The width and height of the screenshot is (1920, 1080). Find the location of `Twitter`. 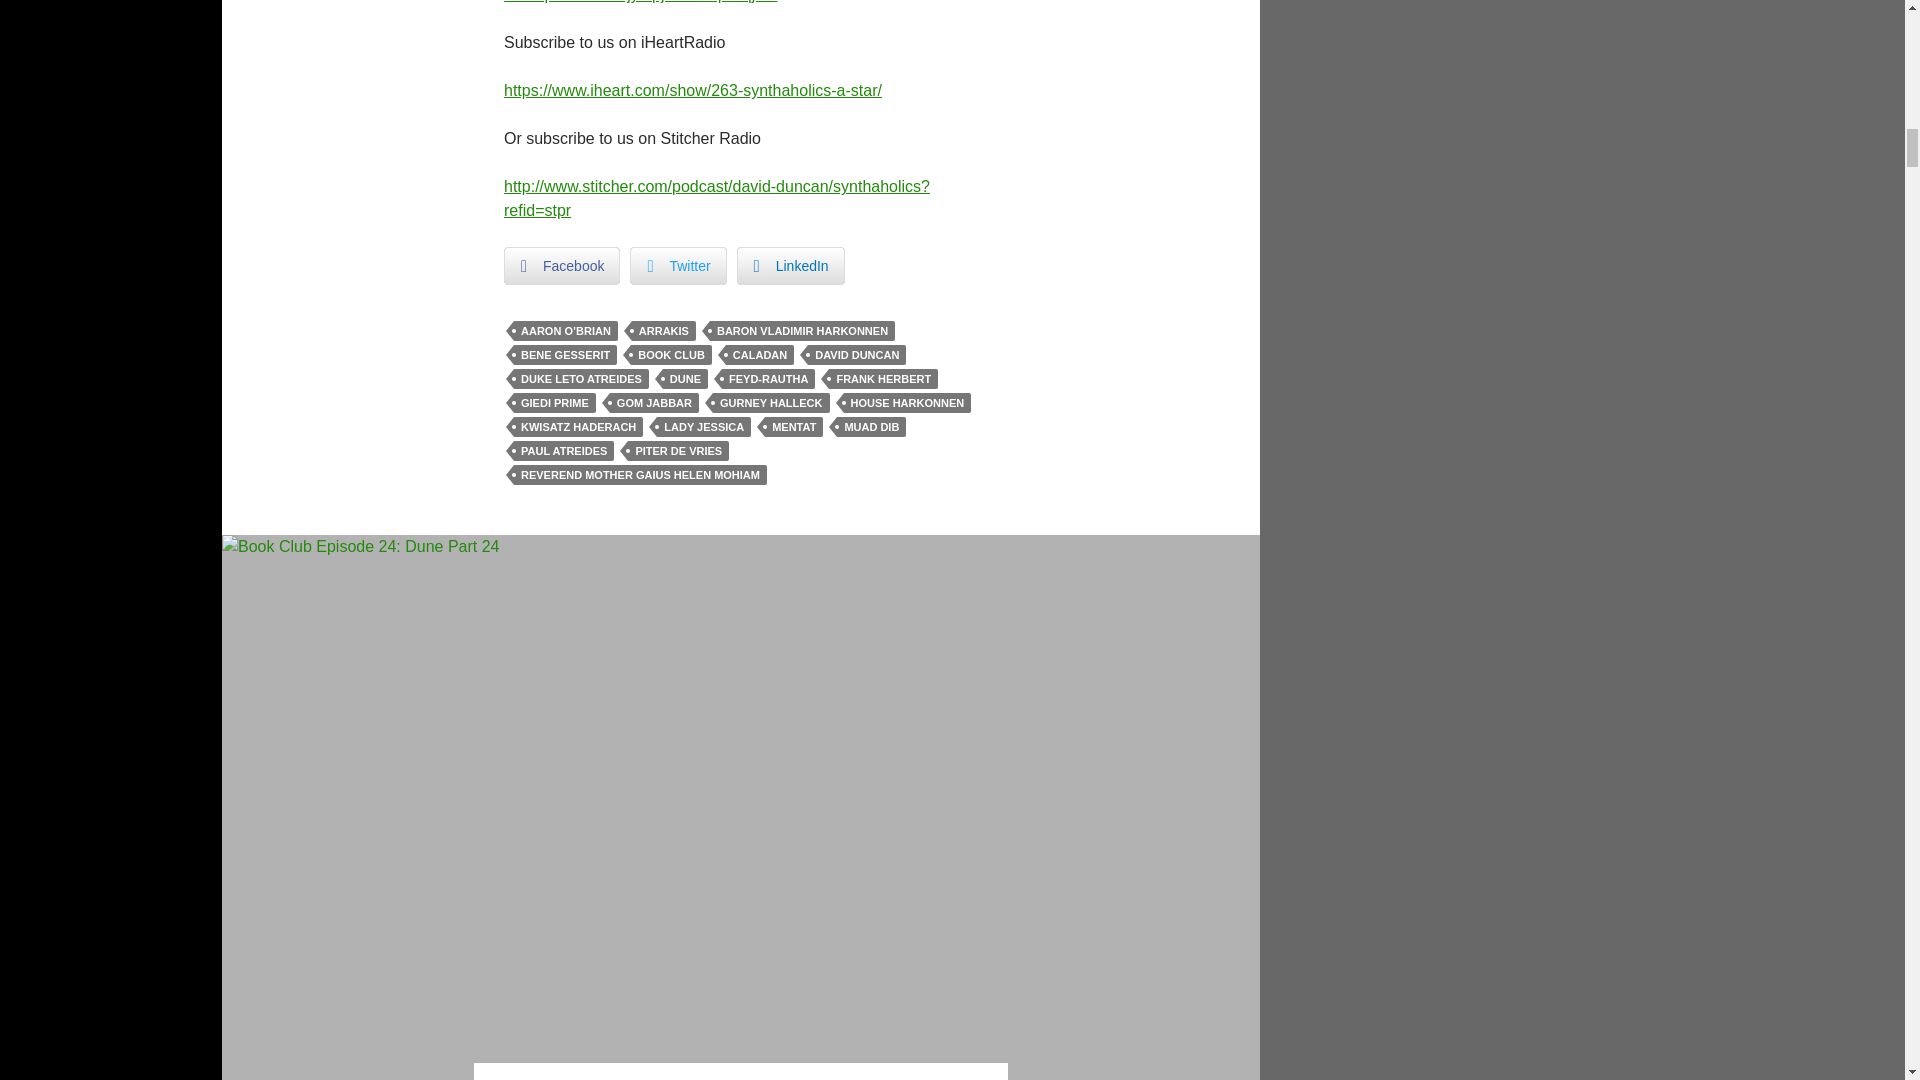

Twitter is located at coordinates (677, 266).